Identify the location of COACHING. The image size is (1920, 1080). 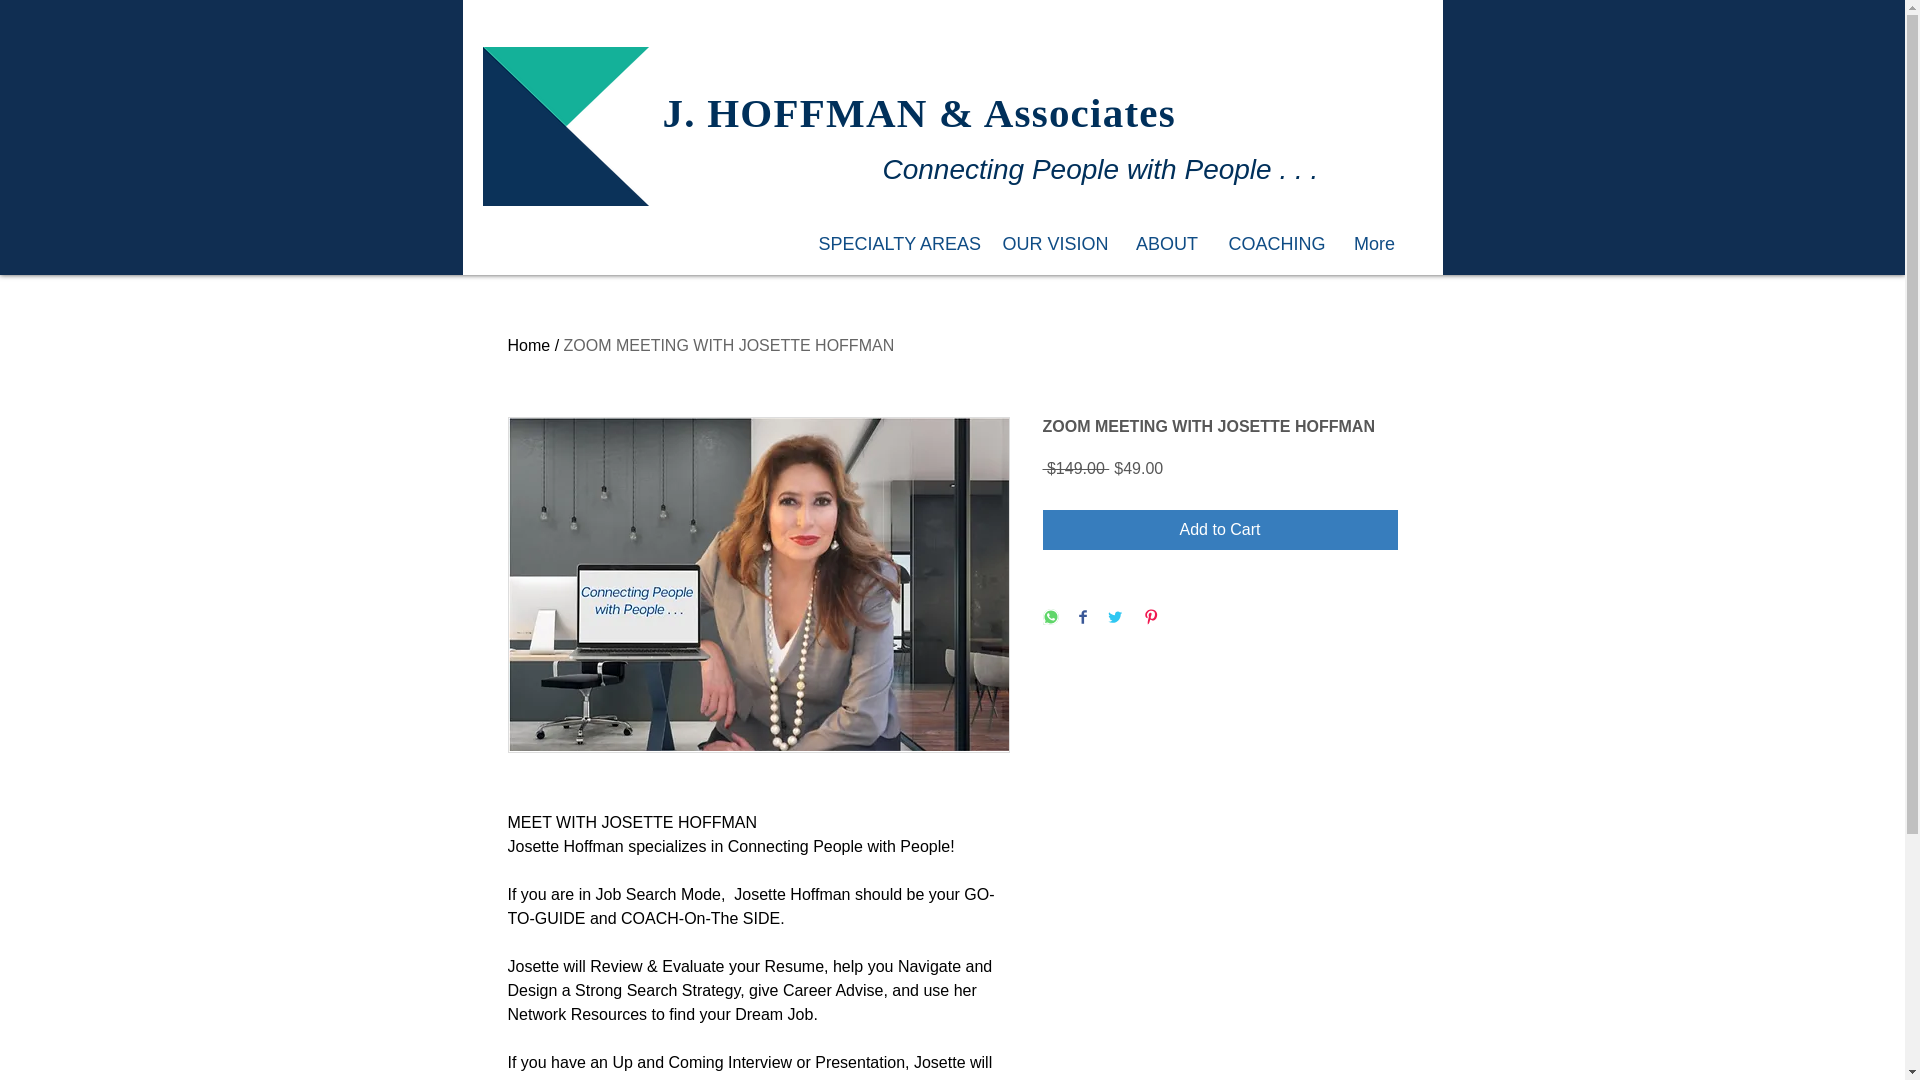
(1276, 244).